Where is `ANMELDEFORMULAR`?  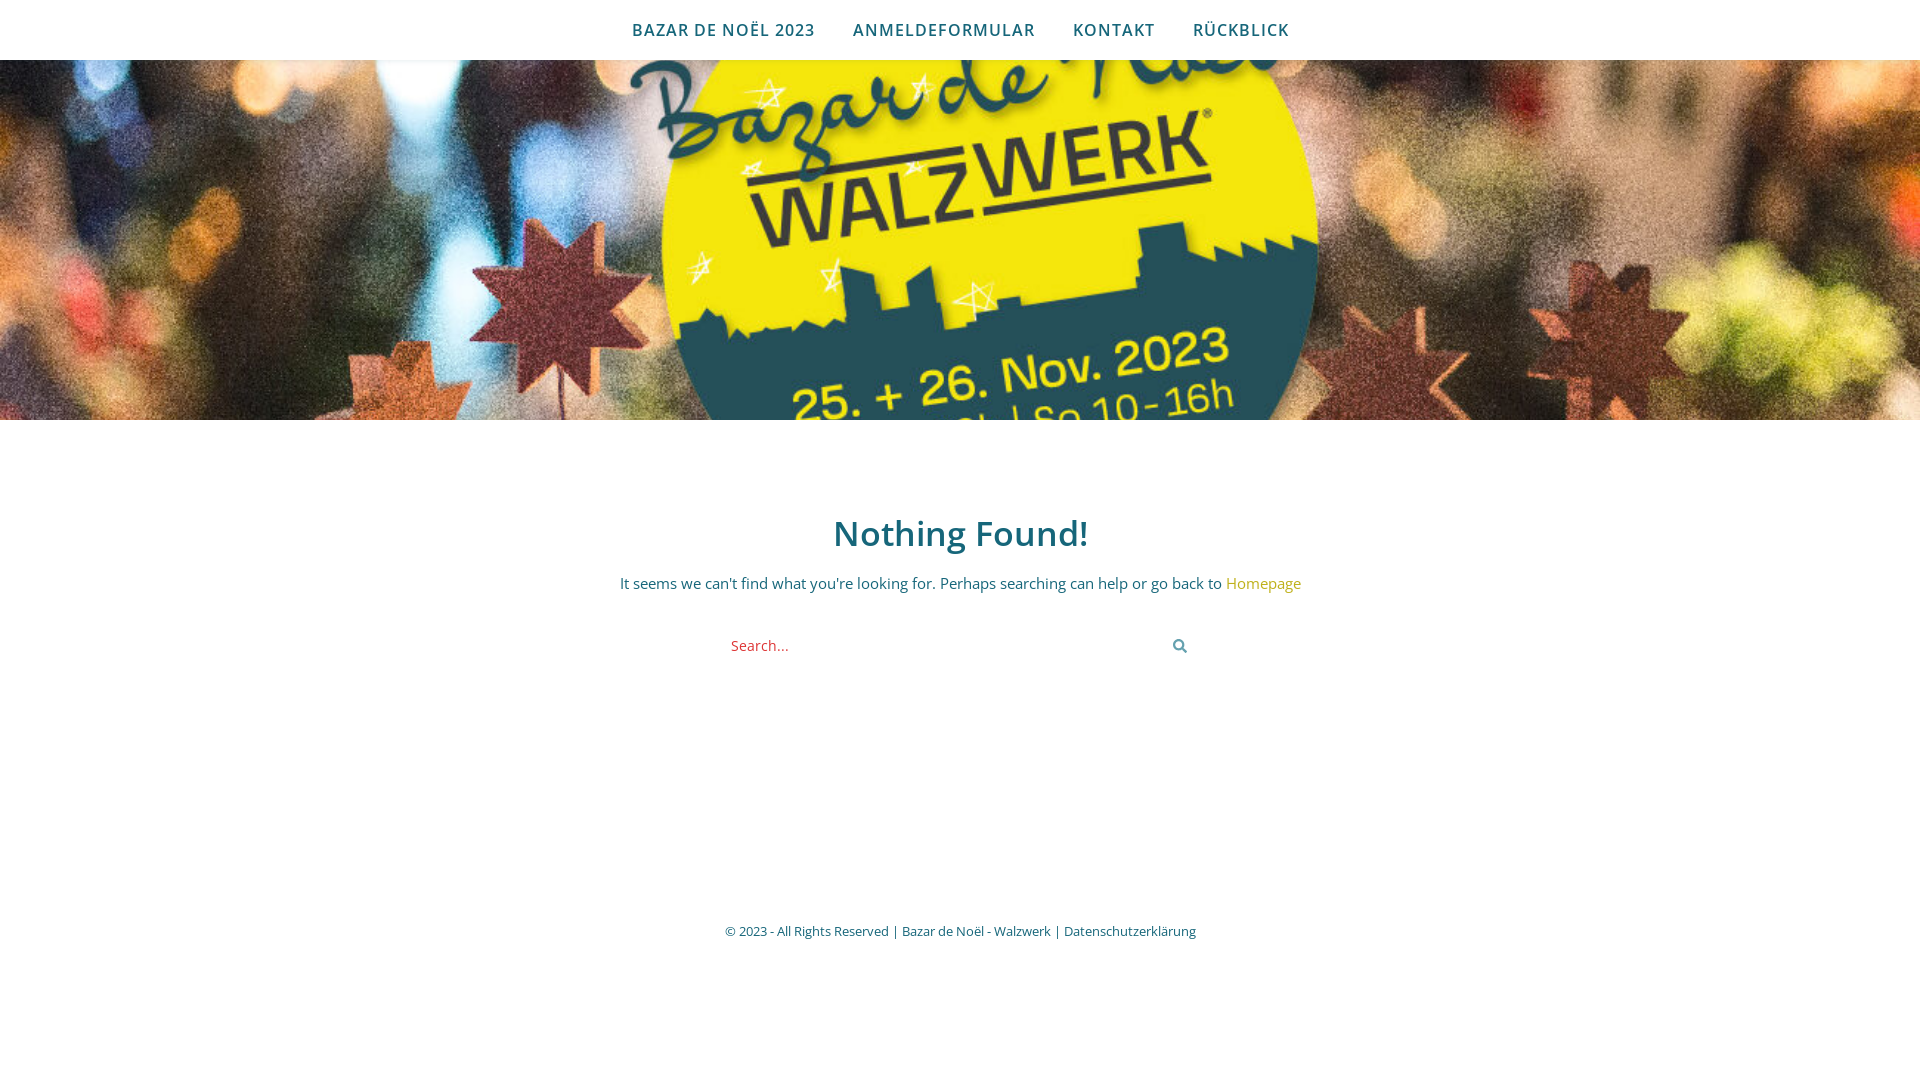 ANMELDEFORMULAR is located at coordinates (944, 30).